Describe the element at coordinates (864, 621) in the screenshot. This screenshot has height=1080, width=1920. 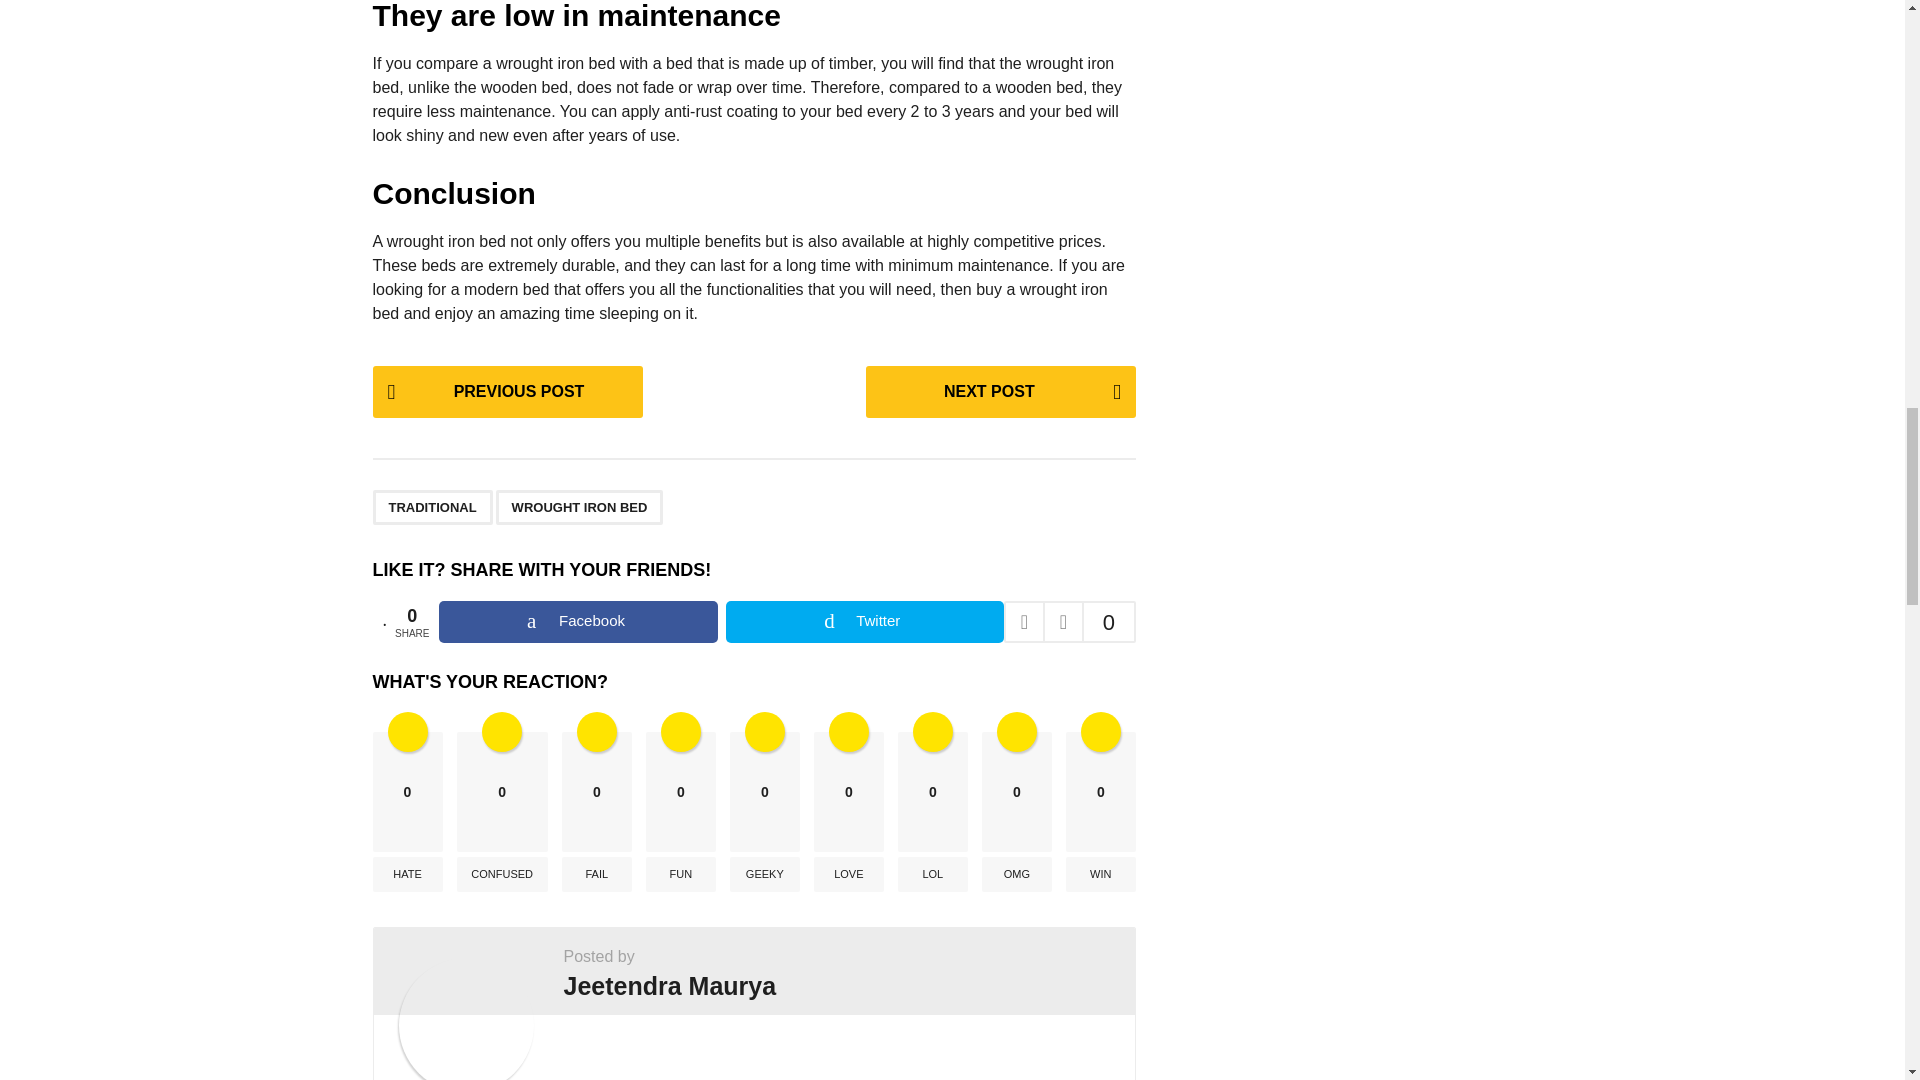
I see `Share on Twitter` at that location.